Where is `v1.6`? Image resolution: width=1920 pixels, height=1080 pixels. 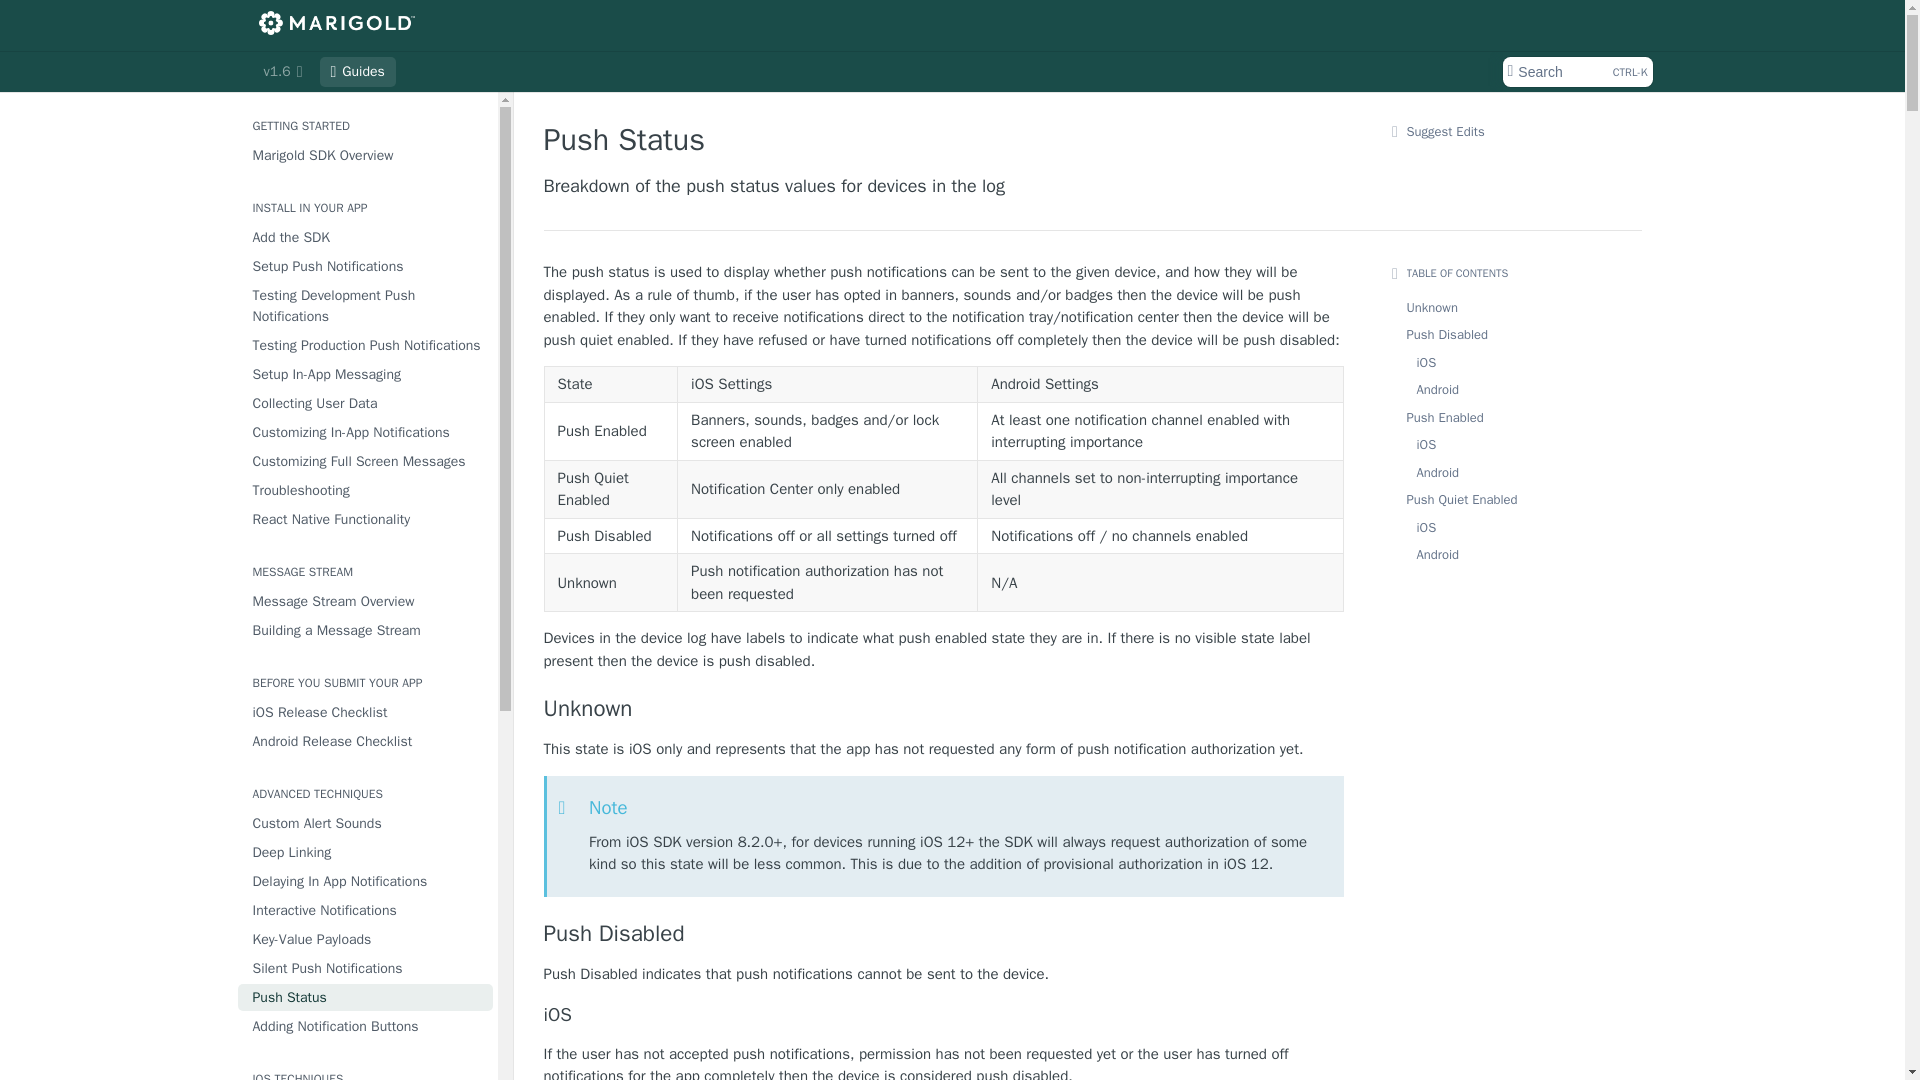
v1.6 is located at coordinates (282, 72).